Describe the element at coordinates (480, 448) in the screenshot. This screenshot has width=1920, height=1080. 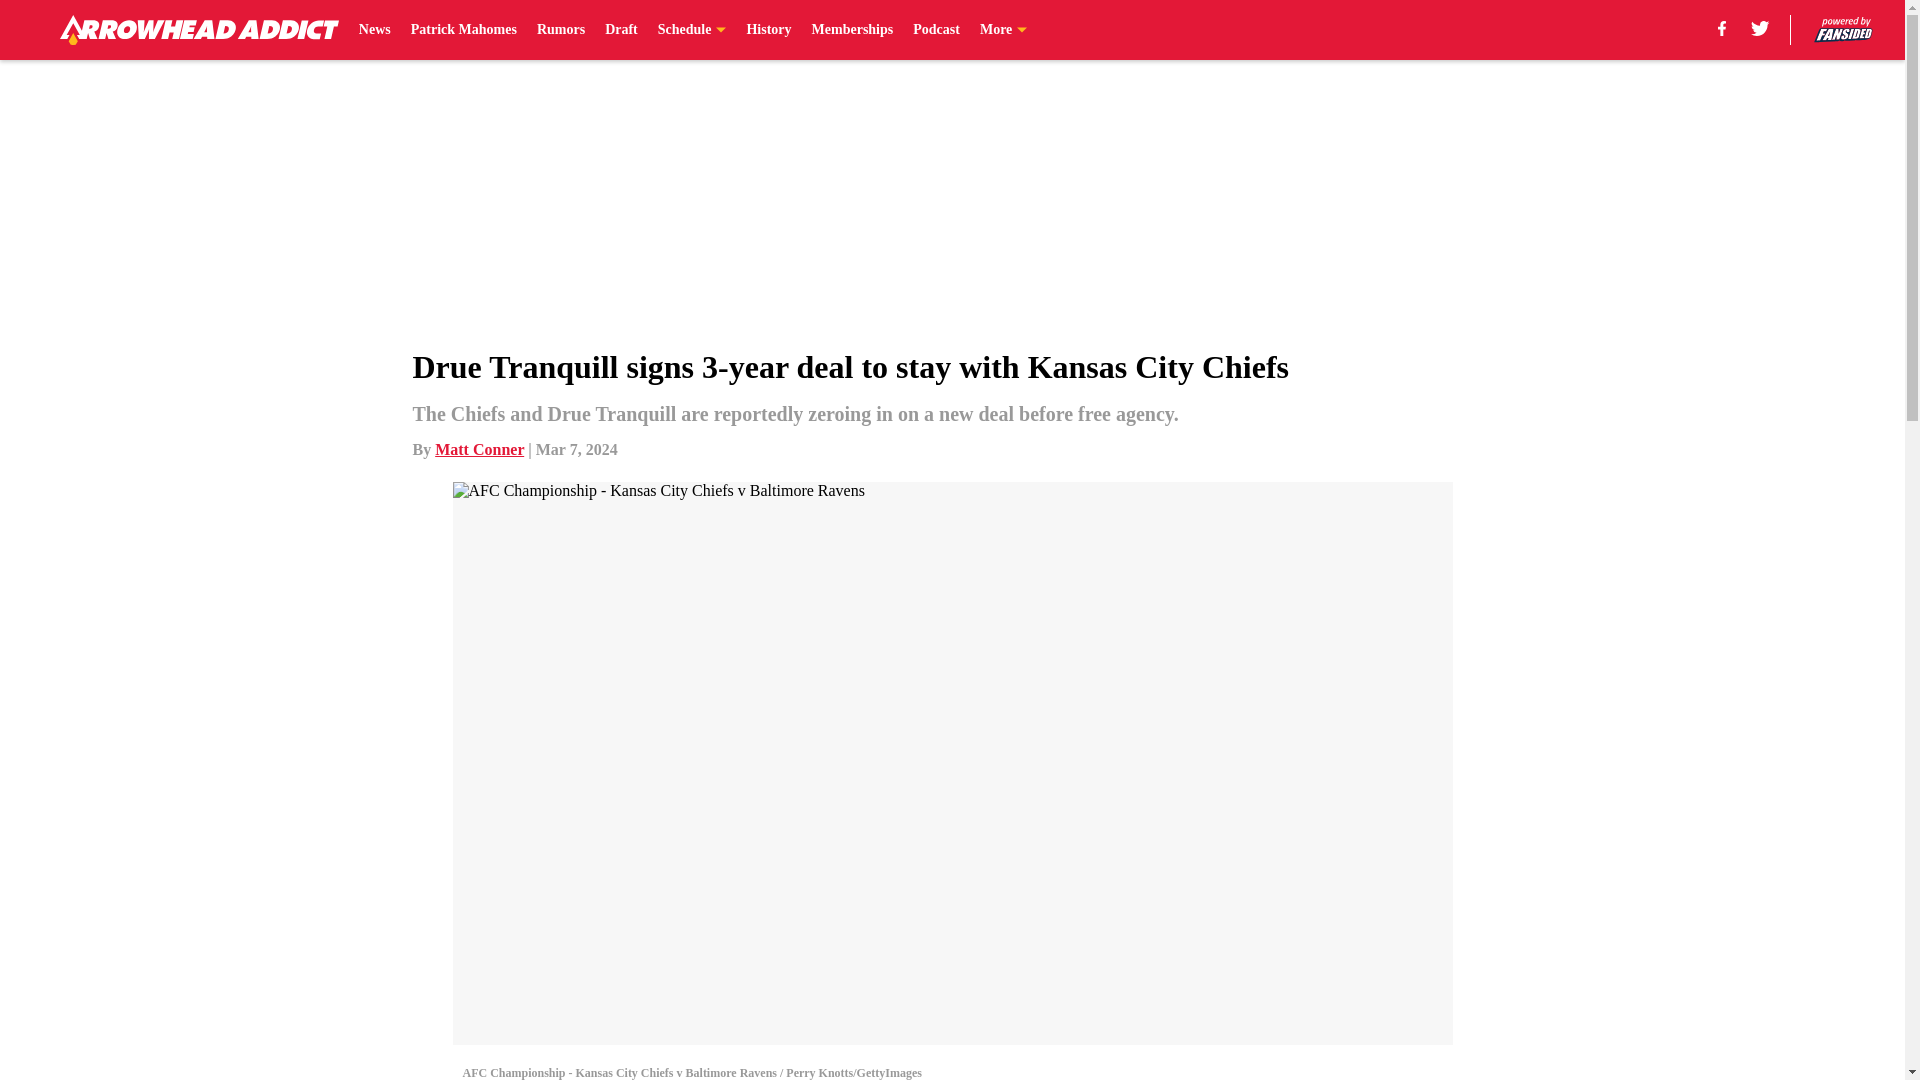
I see `Matt Conner` at that location.